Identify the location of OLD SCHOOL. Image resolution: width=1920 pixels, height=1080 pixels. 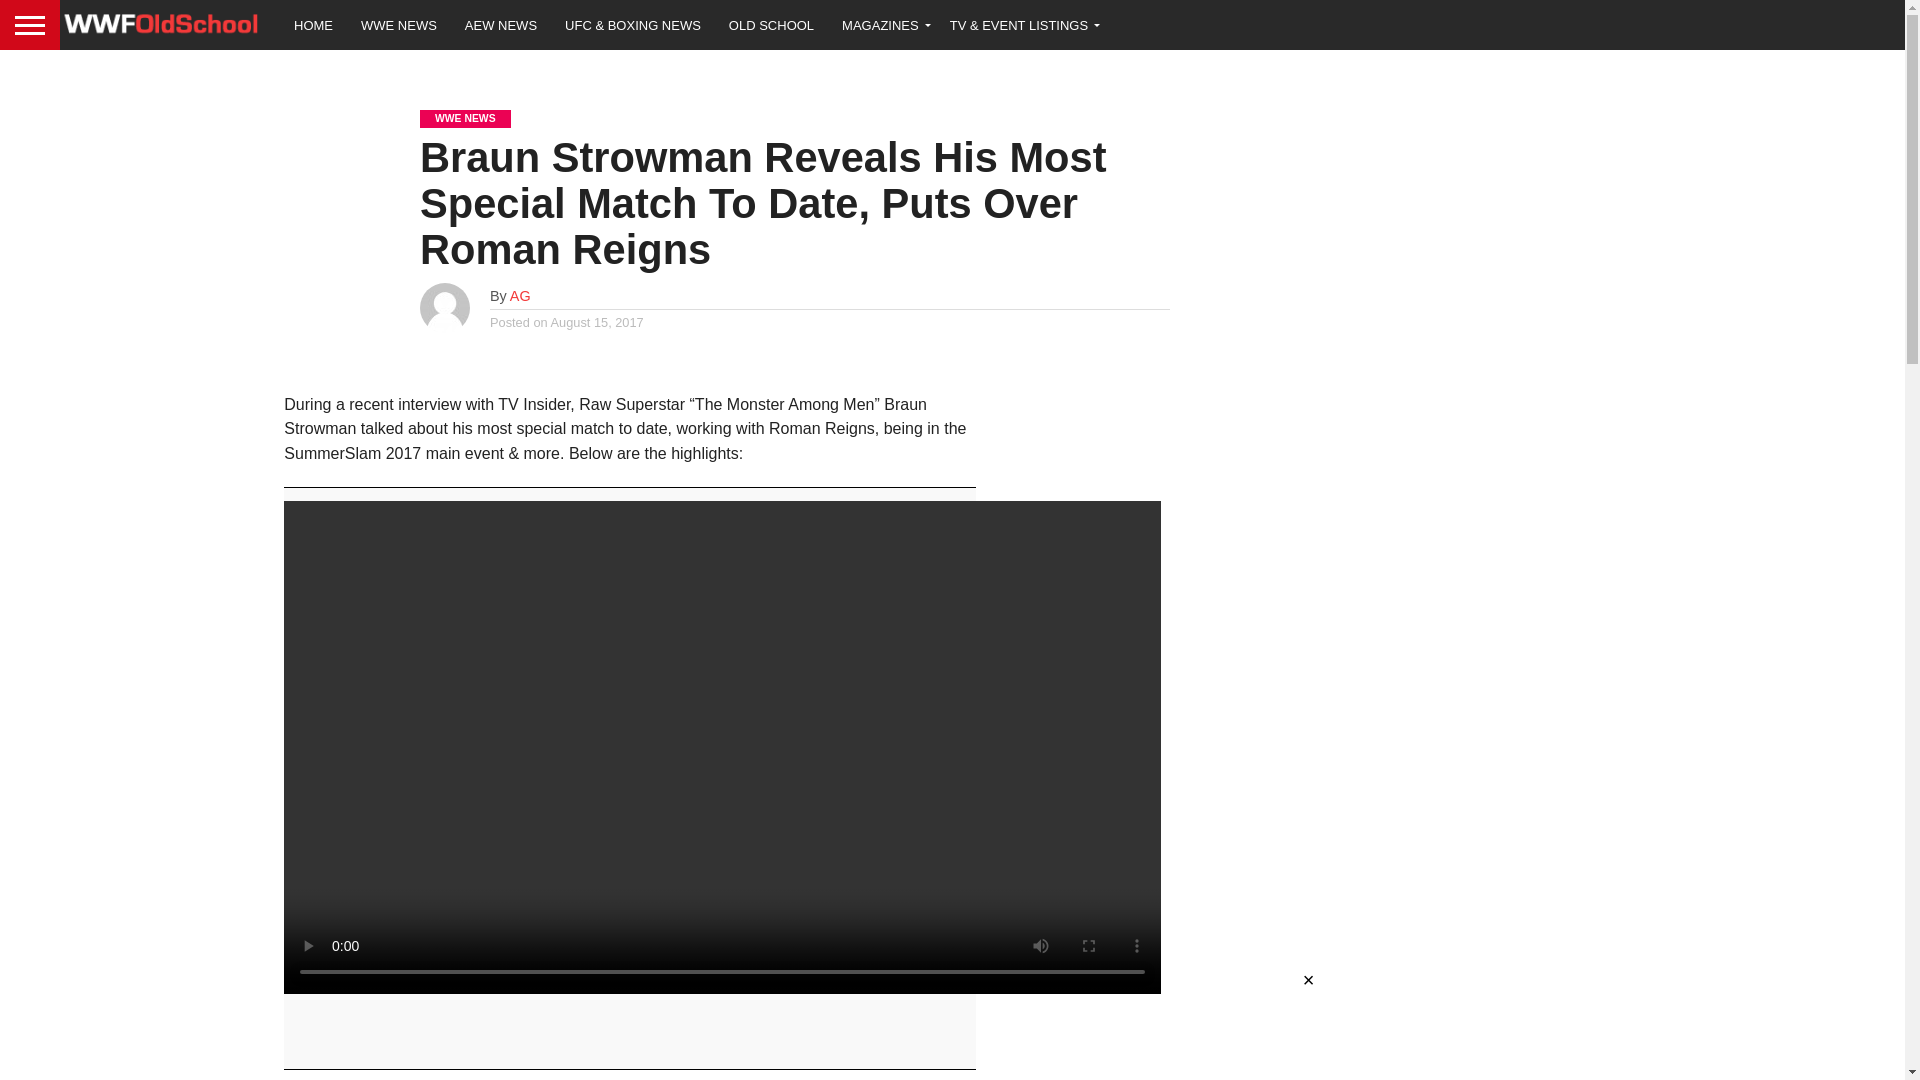
(770, 24).